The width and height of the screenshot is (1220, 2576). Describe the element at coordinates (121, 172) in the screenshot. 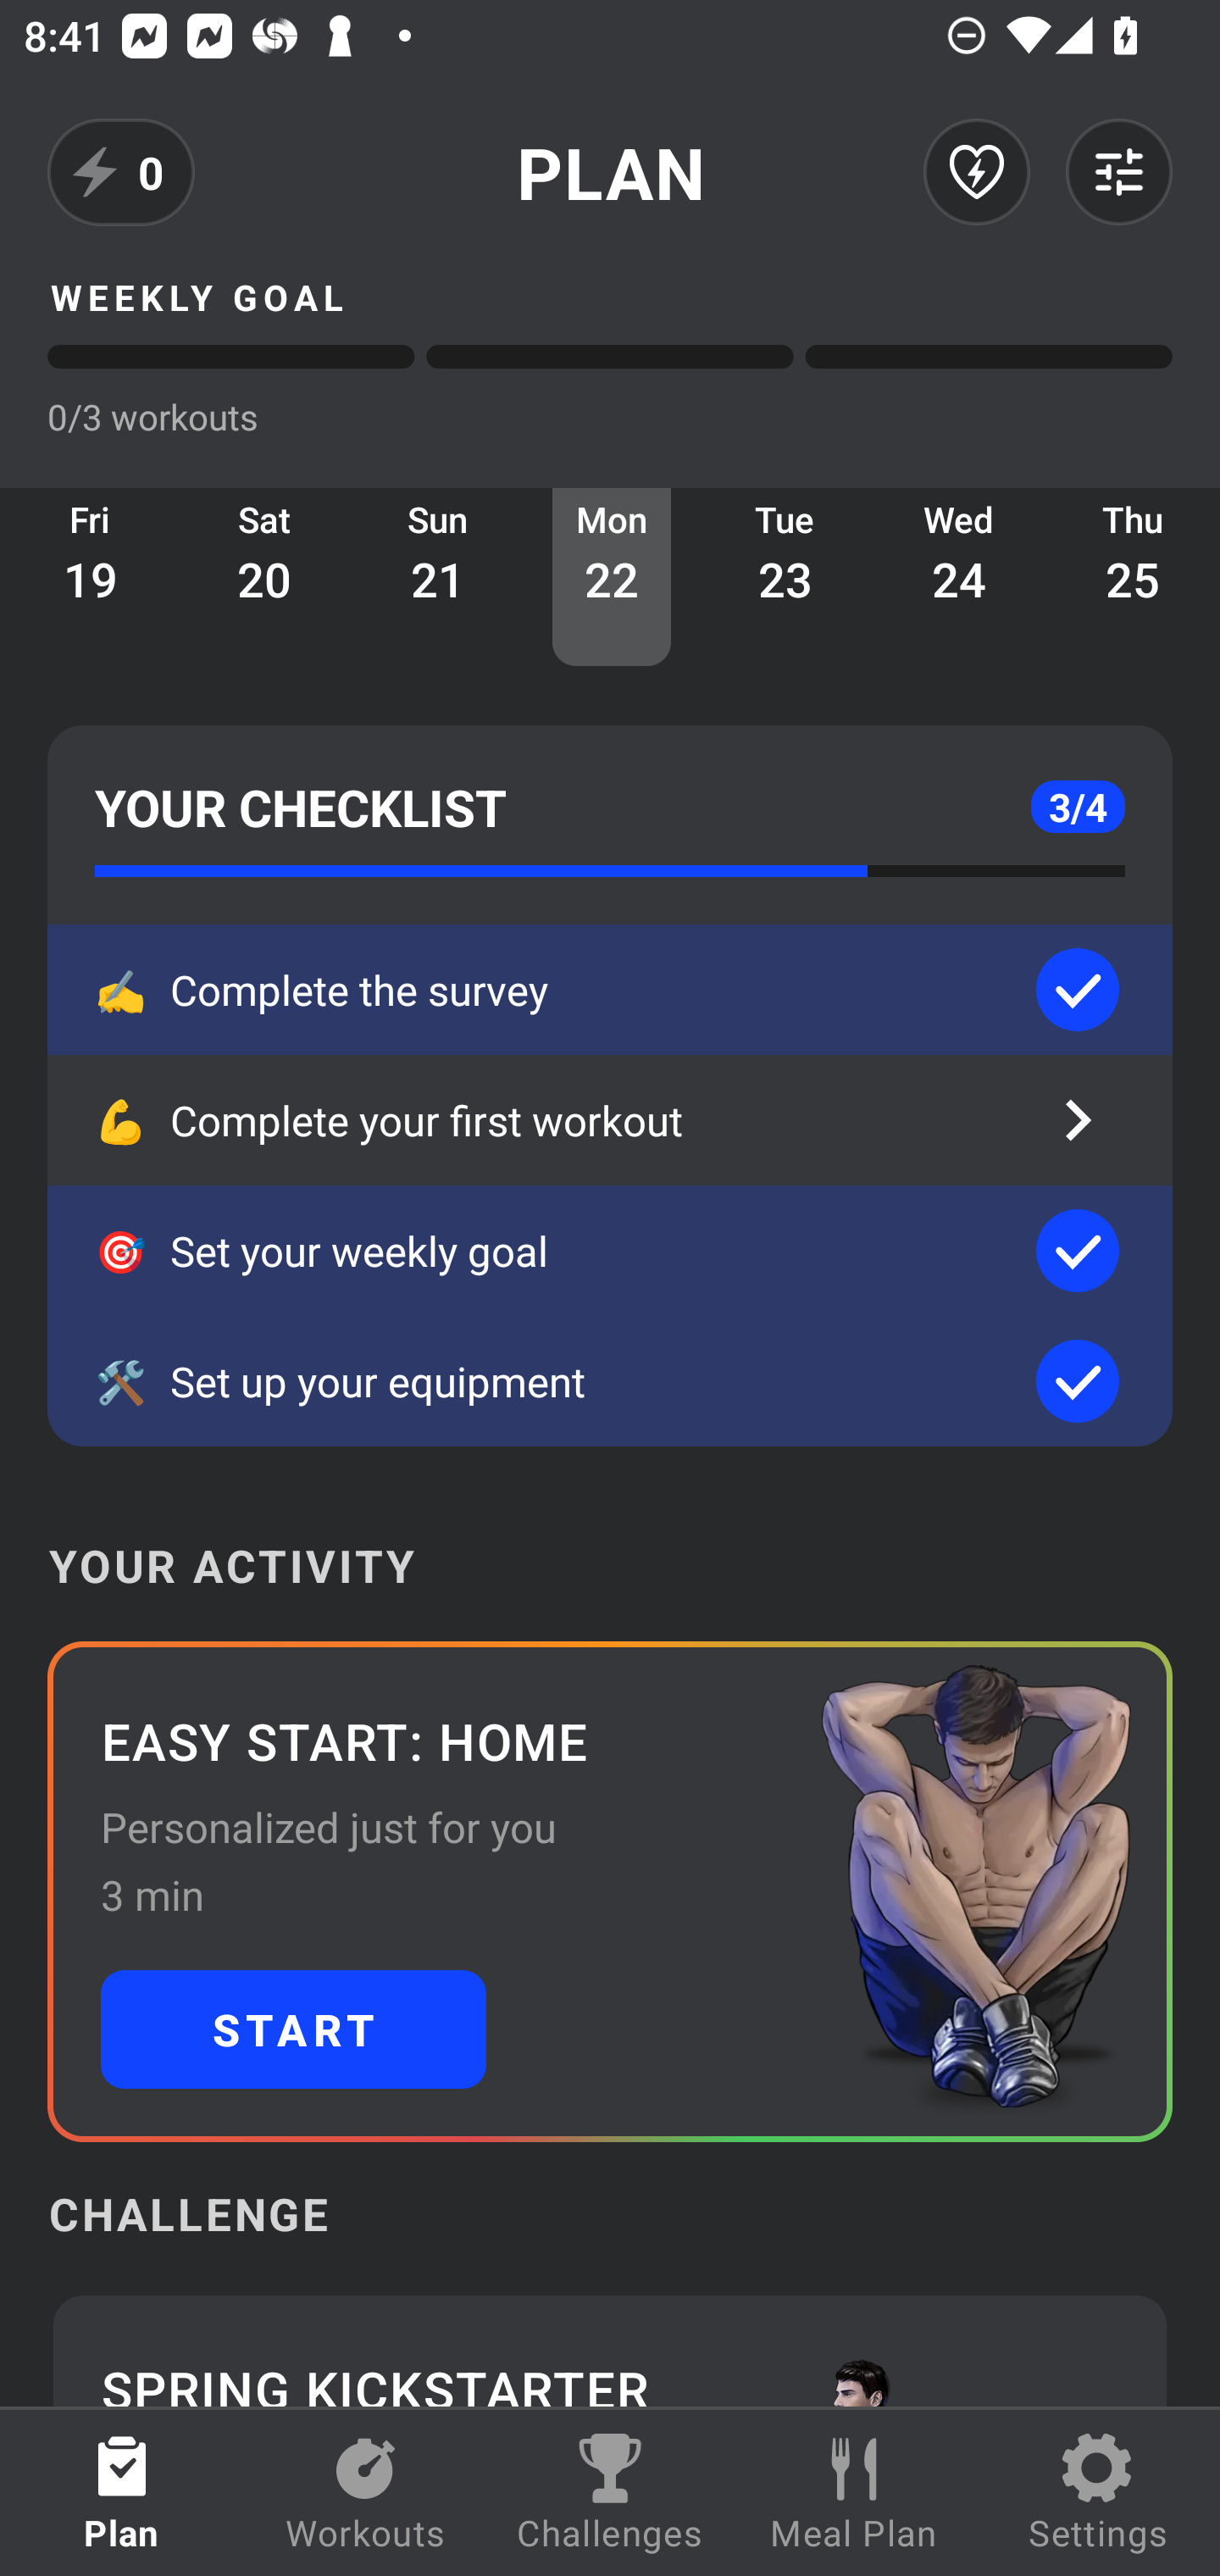

I see `0` at that location.